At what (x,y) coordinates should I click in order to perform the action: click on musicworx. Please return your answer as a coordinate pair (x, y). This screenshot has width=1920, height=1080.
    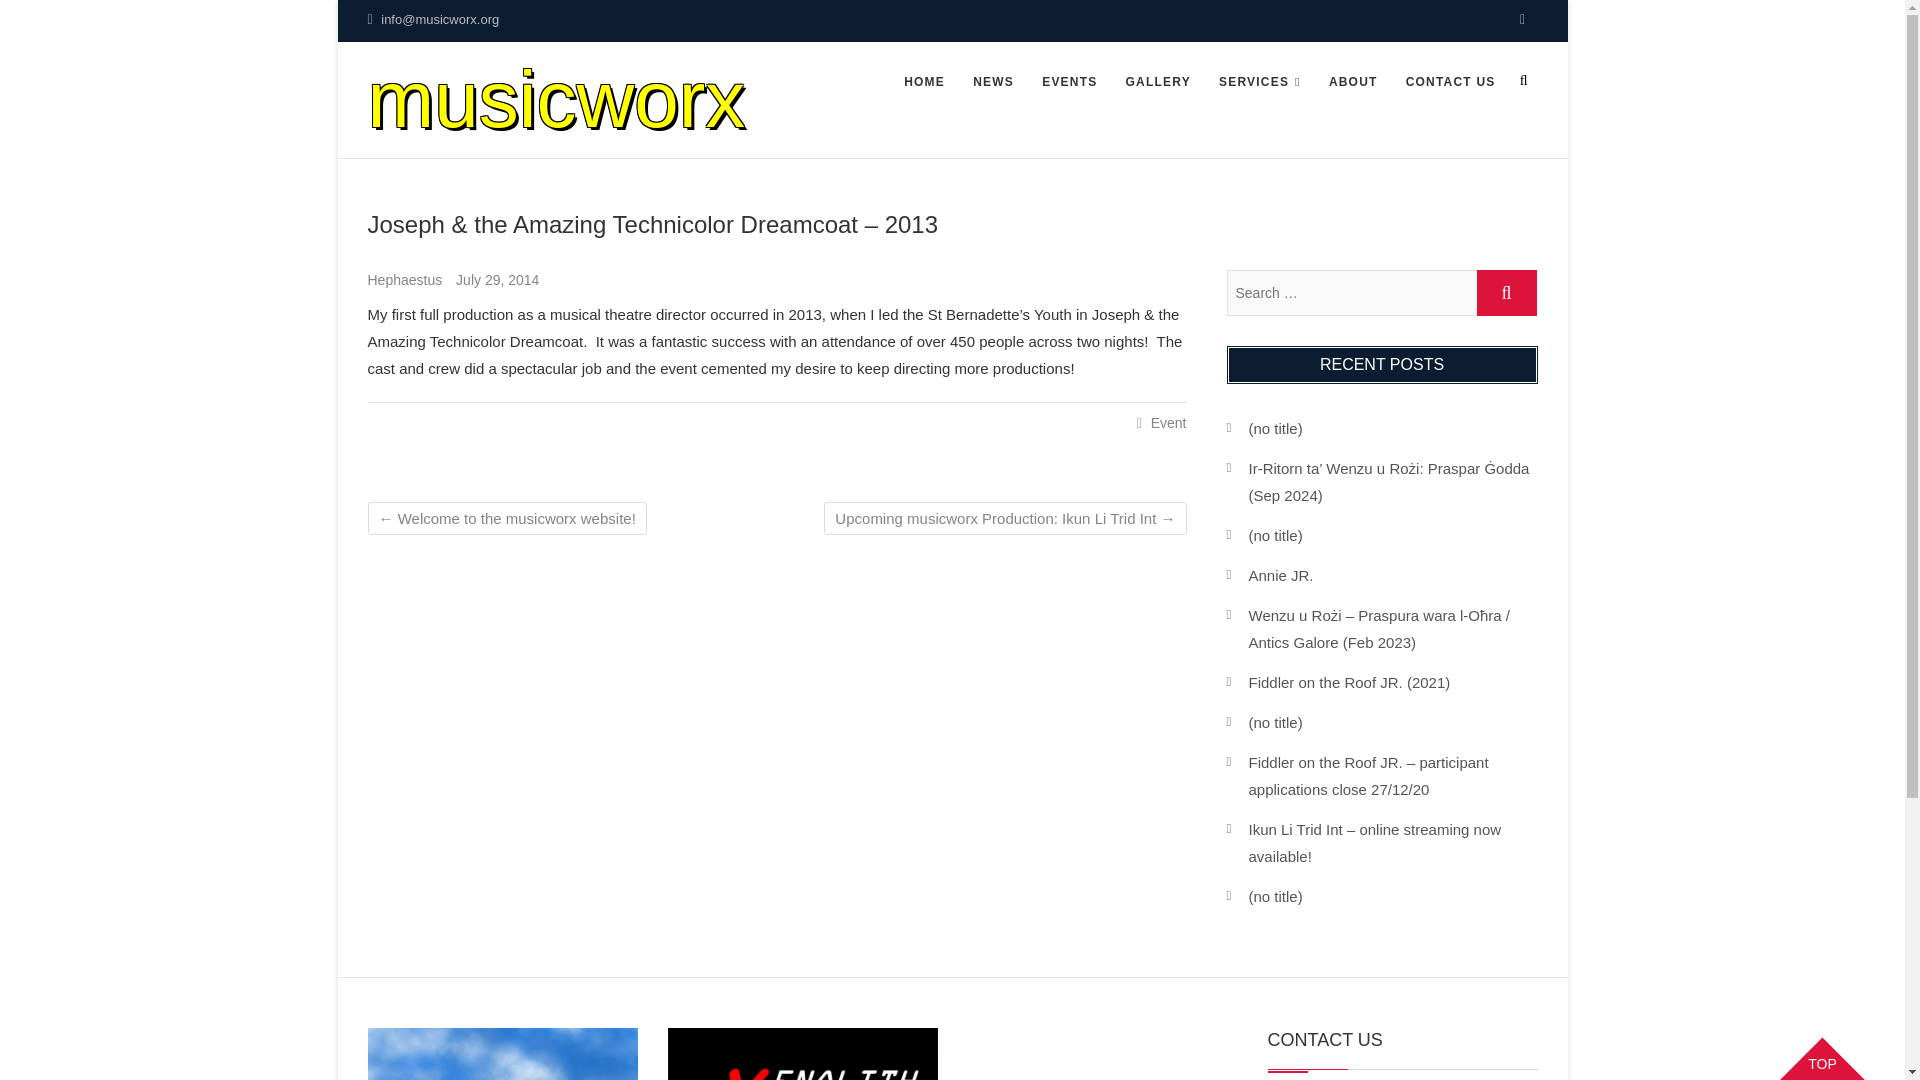
    Looking at the image, I should click on (557, 99).